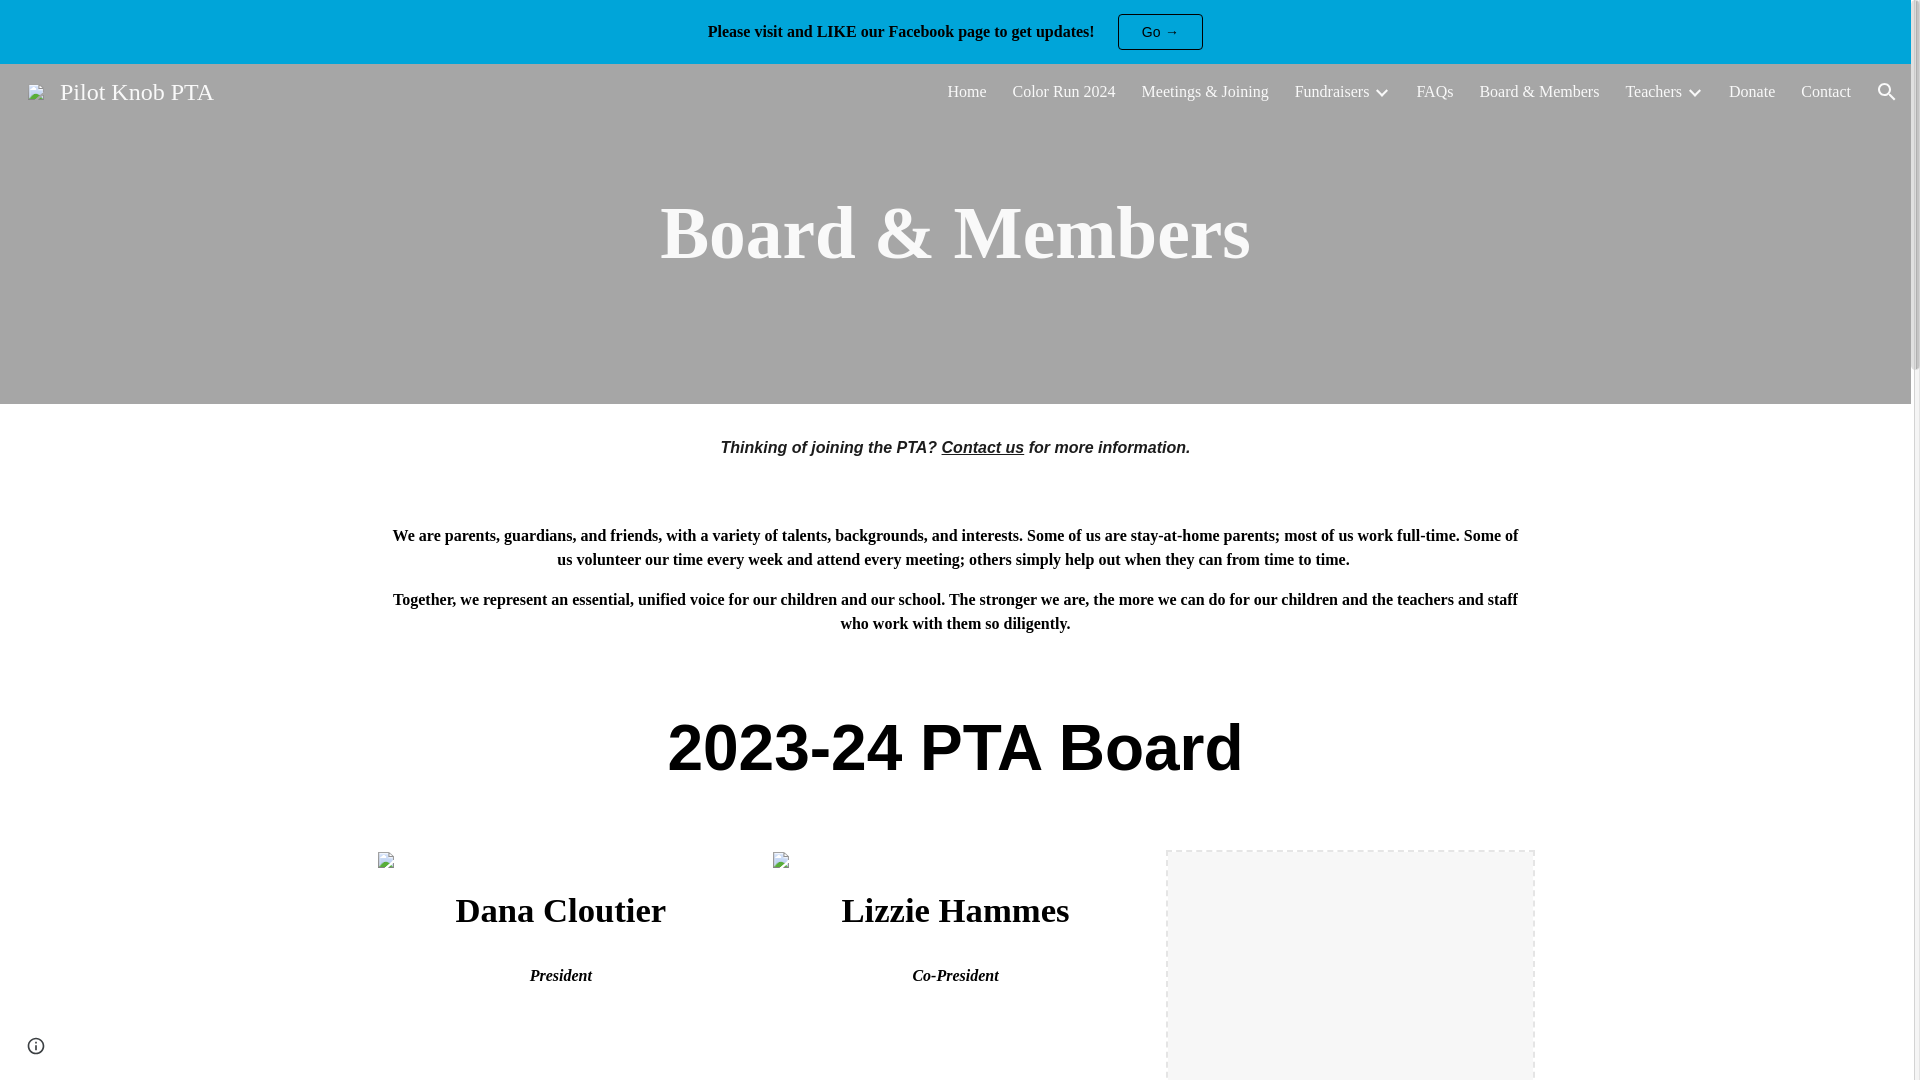 Image resolution: width=1920 pixels, height=1080 pixels. What do you see at coordinates (1652, 92) in the screenshot?
I see `Teachers` at bounding box center [1652, 92].